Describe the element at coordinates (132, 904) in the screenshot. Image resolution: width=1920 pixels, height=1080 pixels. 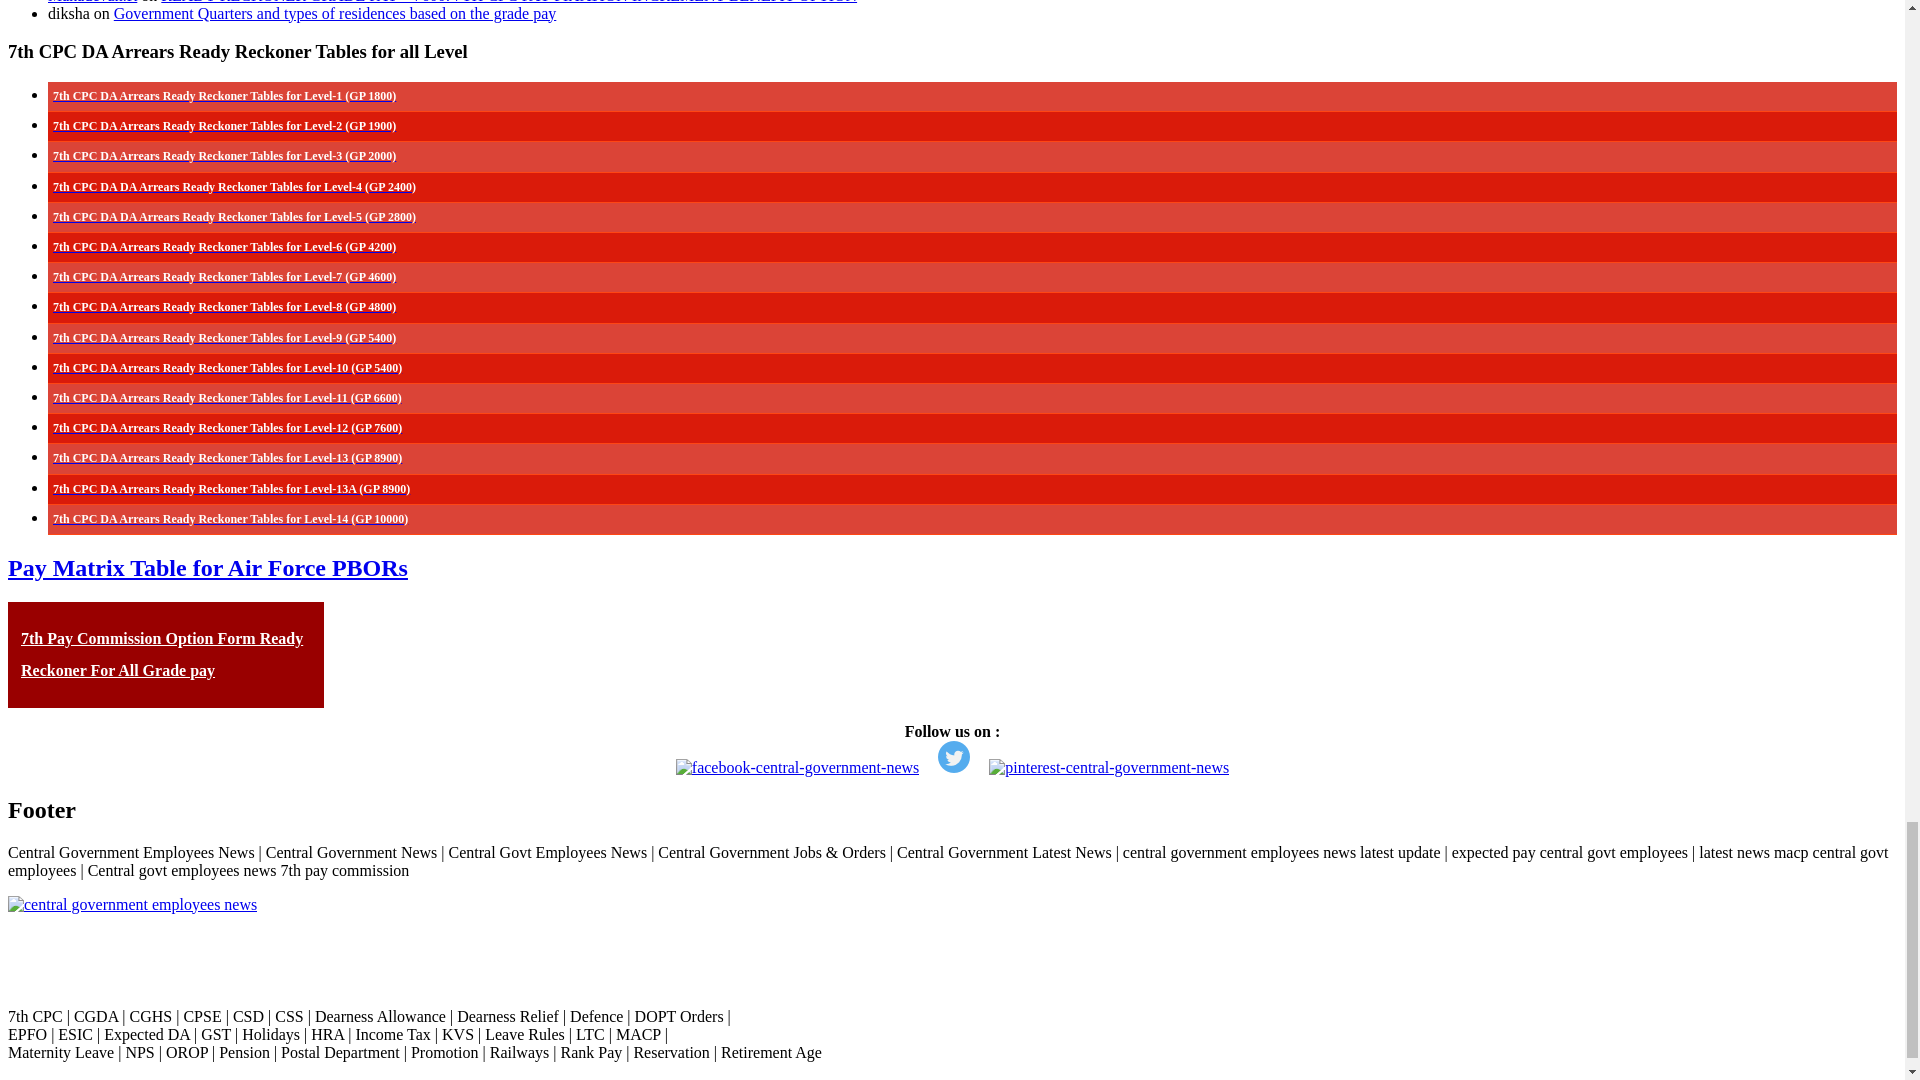
I see `Central Government Employees News Android App` at that location.